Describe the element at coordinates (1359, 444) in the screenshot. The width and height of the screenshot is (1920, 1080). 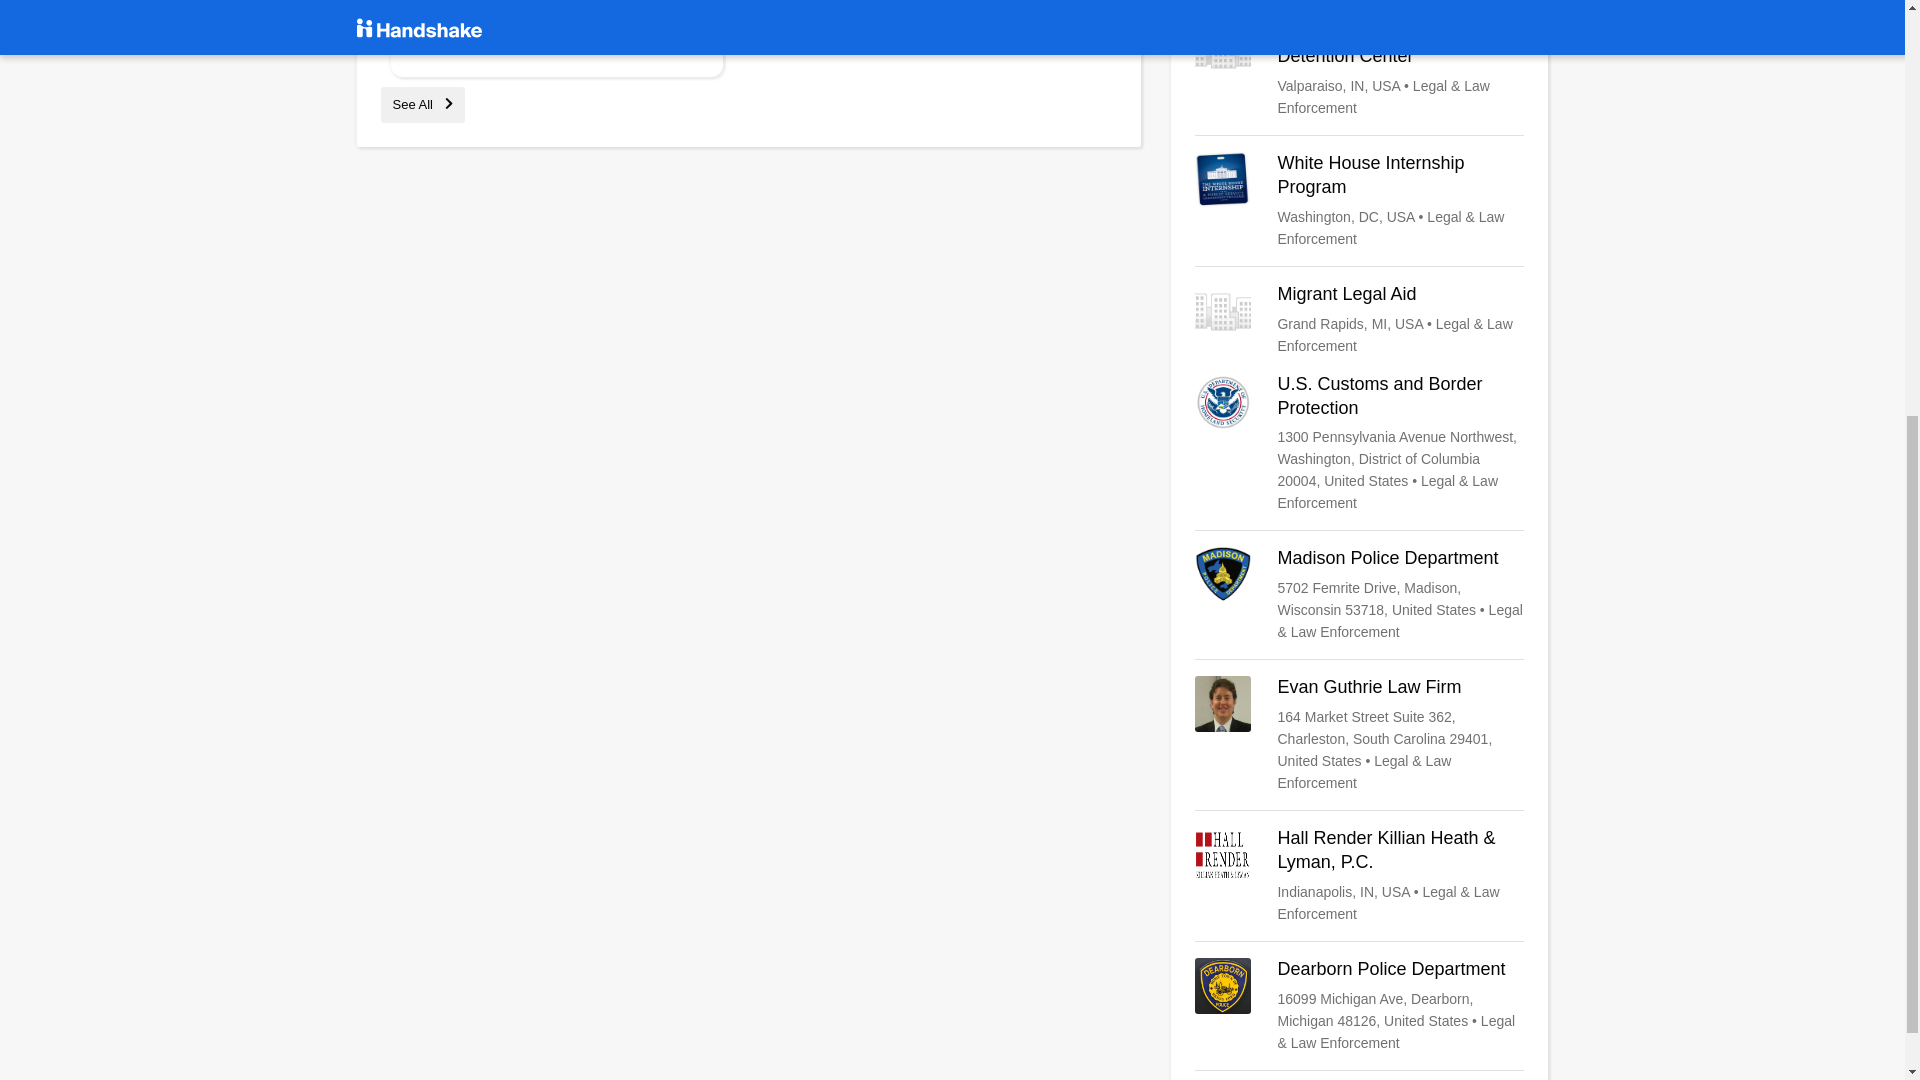
I see `U.S. Customs and Border Protection` at that location.